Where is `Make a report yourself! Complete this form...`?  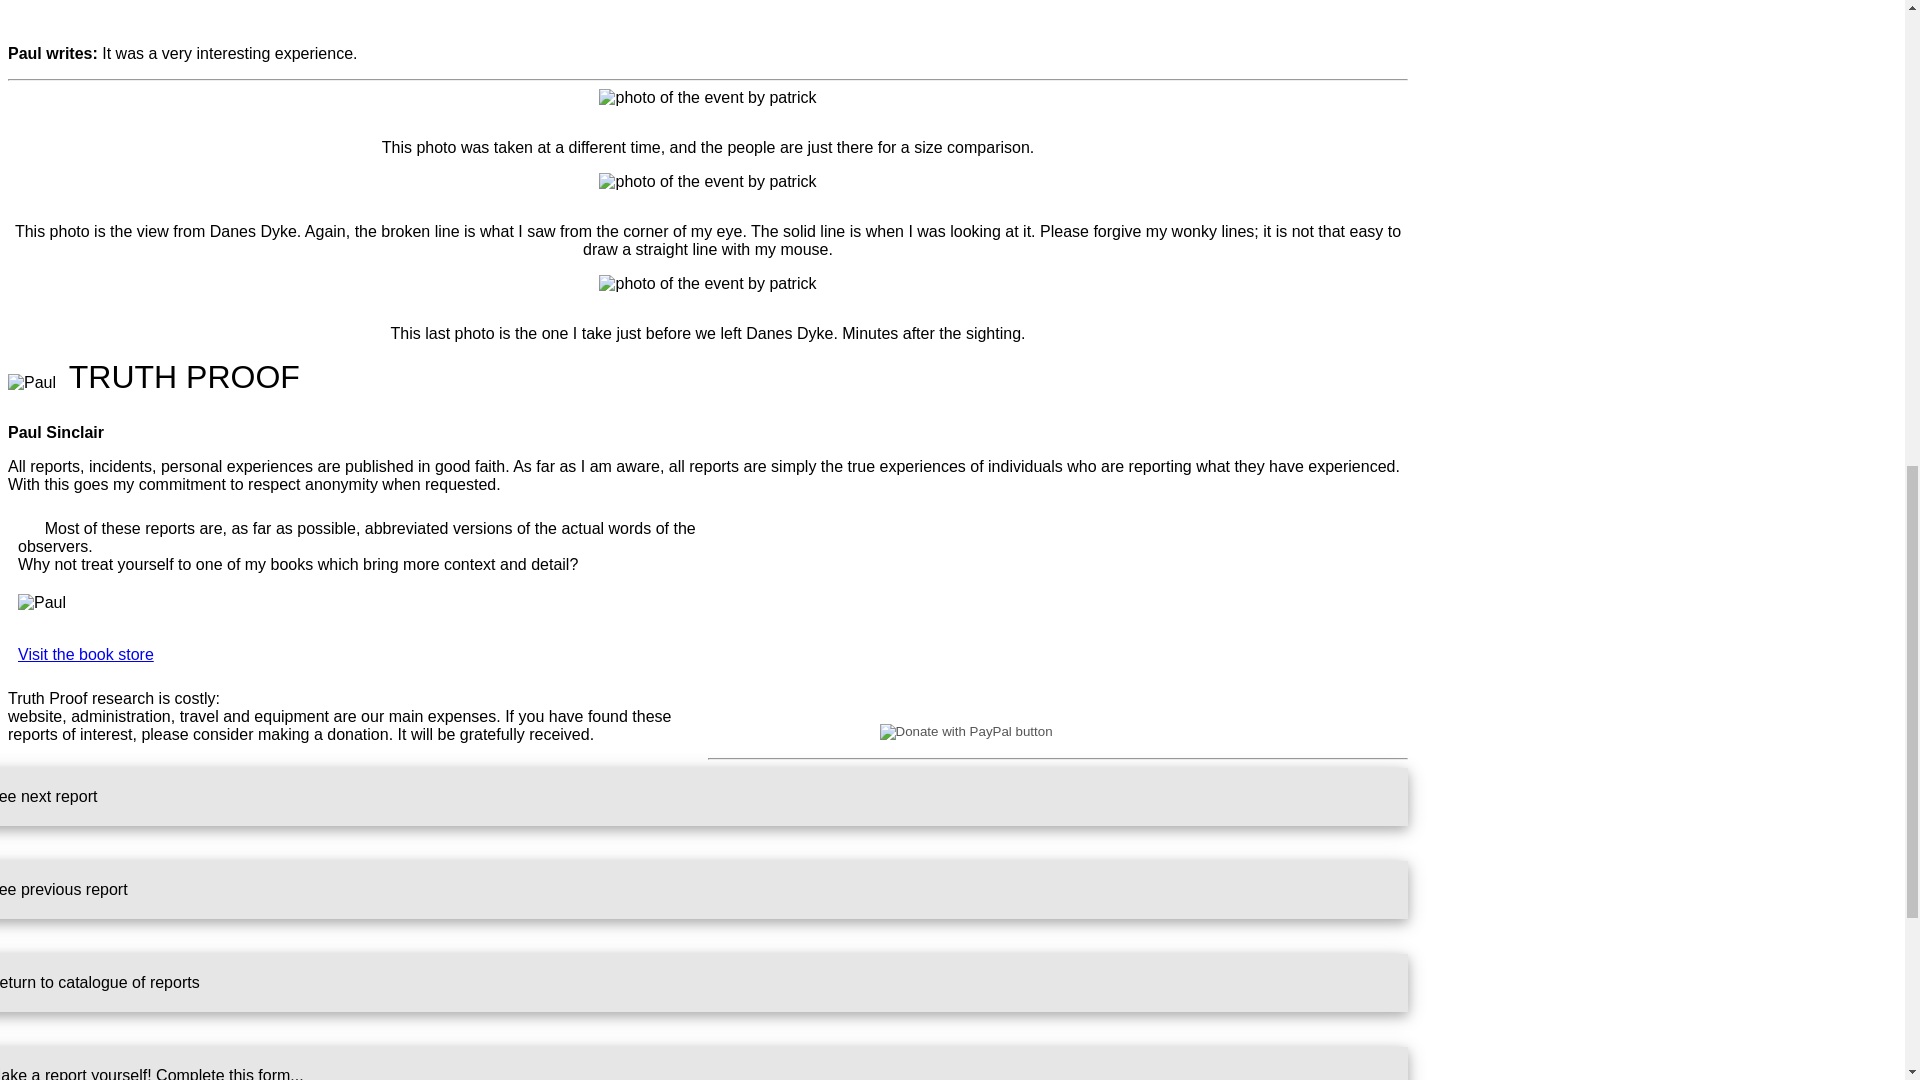
Make a report yourself! Complete this form... is located at coordinates (704, 1063).